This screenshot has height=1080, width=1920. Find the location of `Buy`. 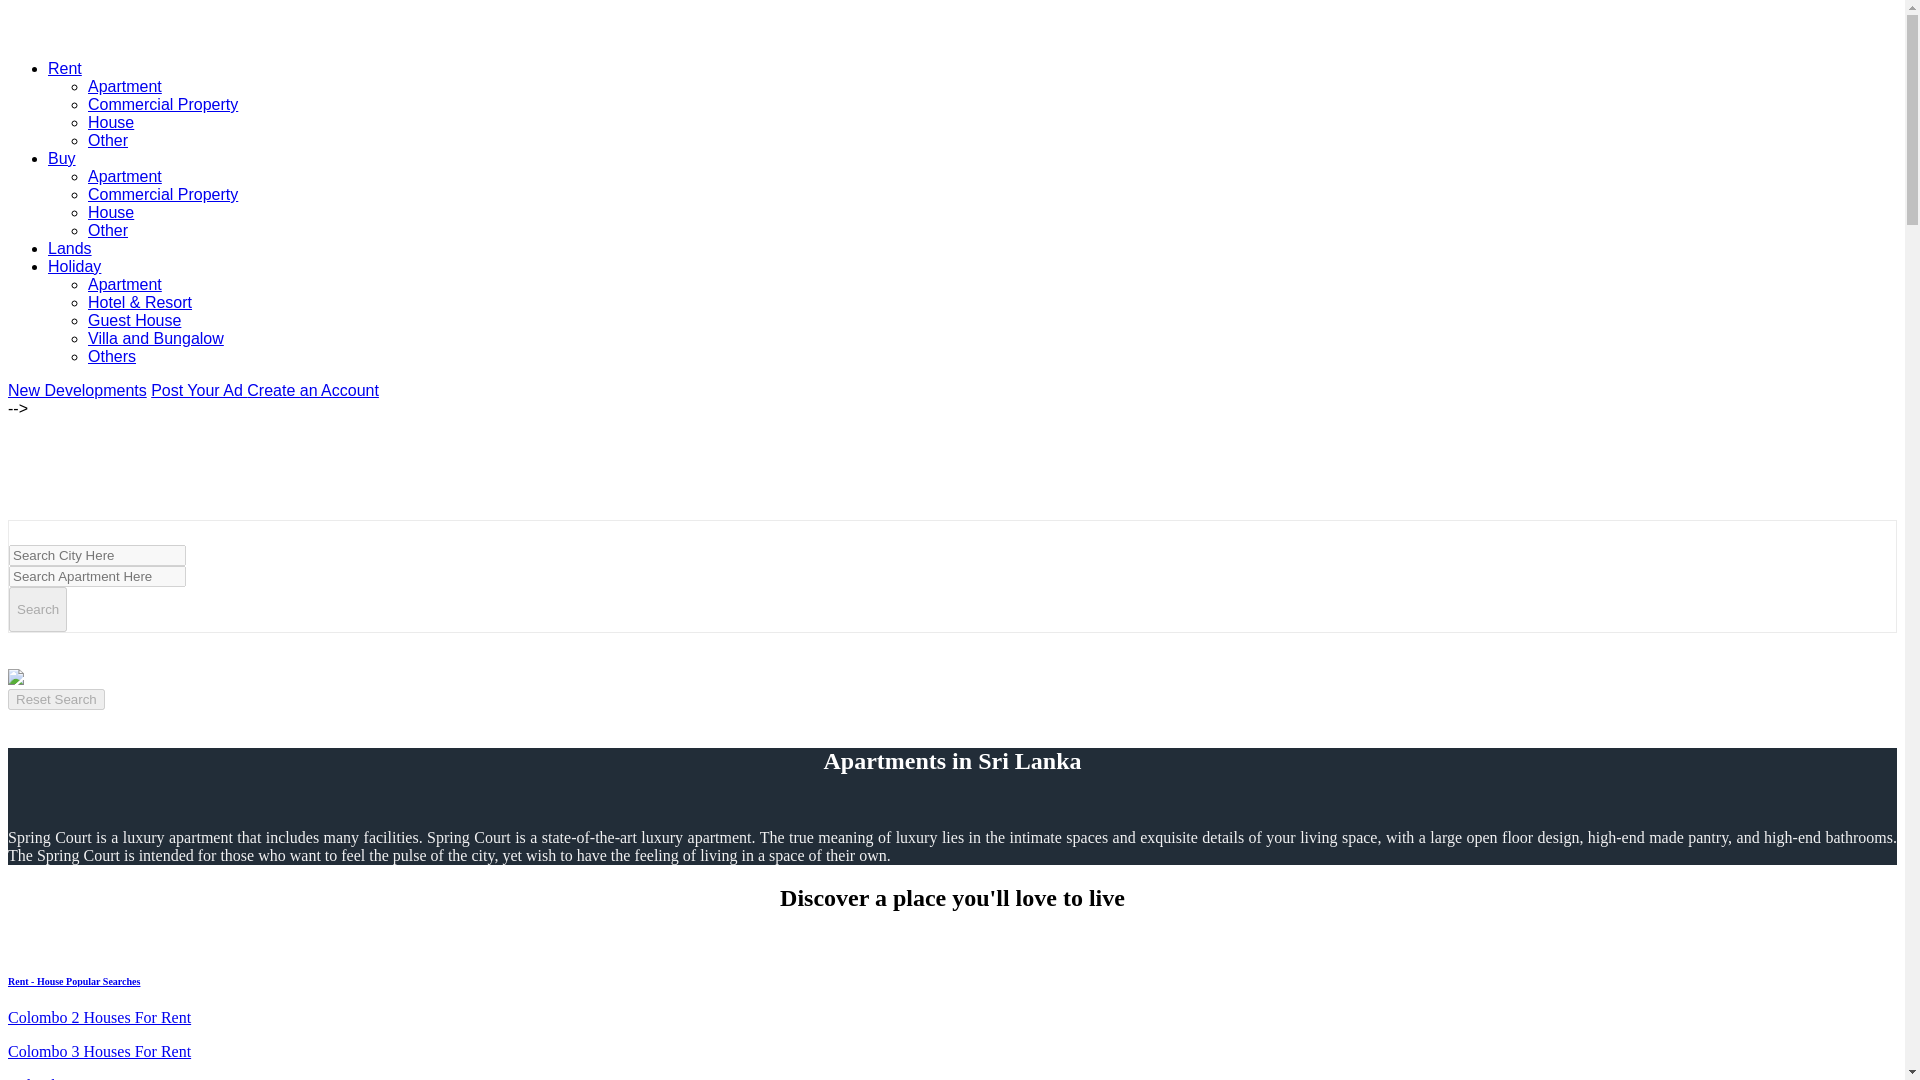

Buy is located at coordinates (62, 158).